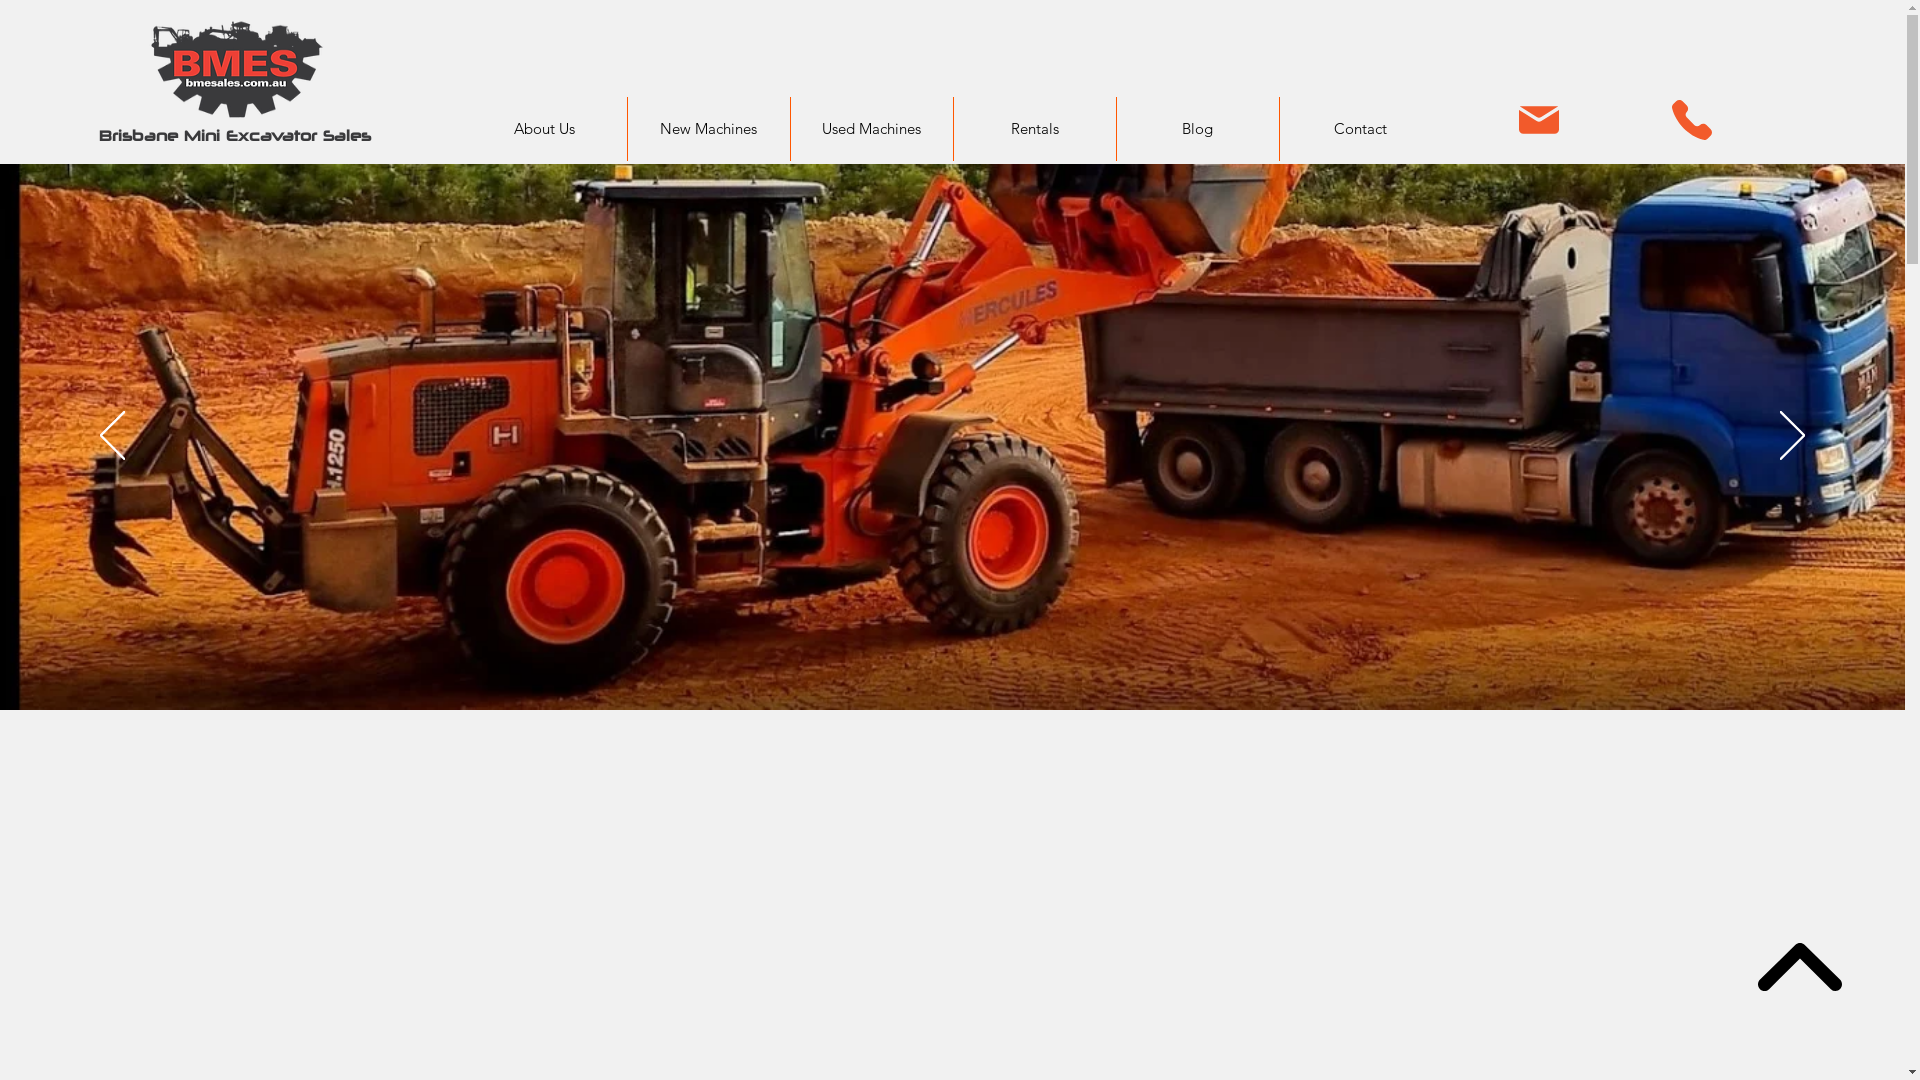  What do you see at coordinates (544, 129) in the screenshot?
I see `About Us` at bounding box center [544, 129].